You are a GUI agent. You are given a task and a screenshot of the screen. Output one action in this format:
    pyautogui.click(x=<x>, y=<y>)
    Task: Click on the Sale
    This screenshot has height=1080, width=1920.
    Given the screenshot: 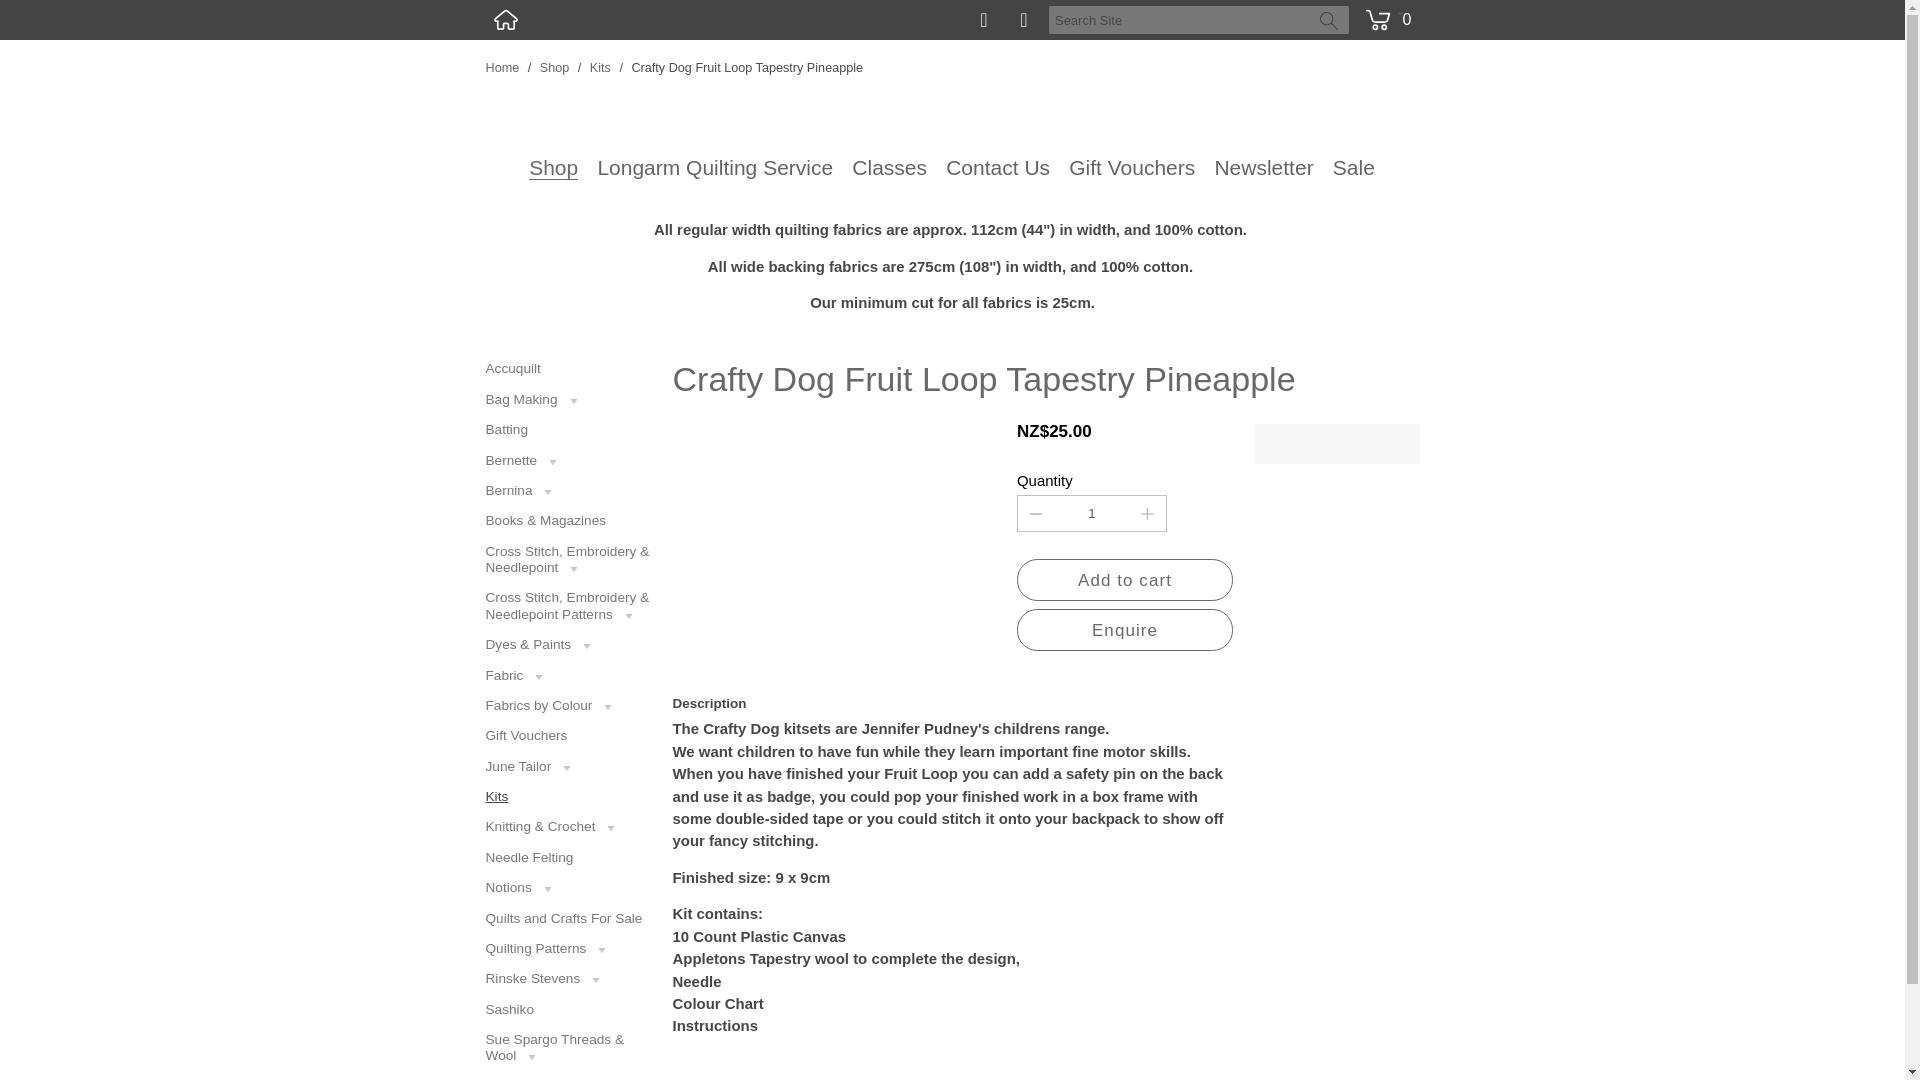 What is the action you would take?
    pyautogui.click(x=1353, y=167)
    